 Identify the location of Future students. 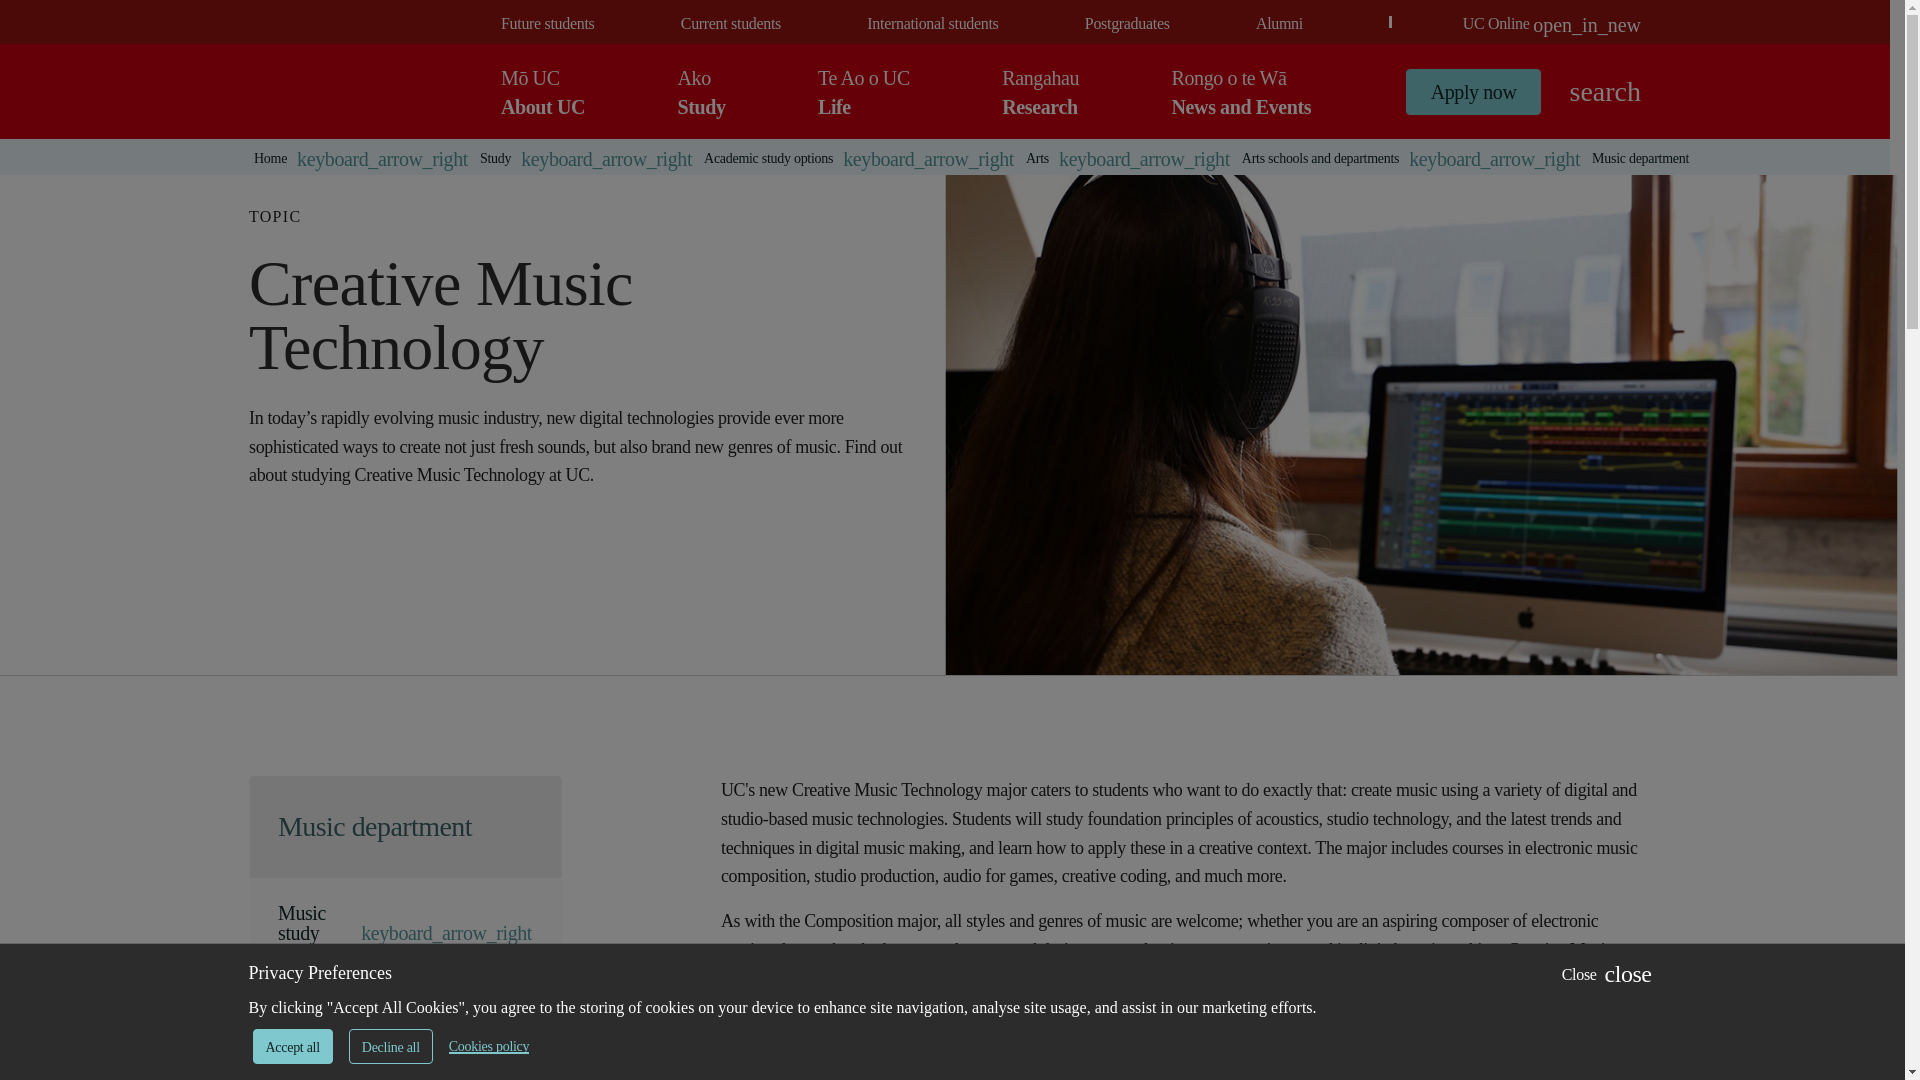
(547, 24).